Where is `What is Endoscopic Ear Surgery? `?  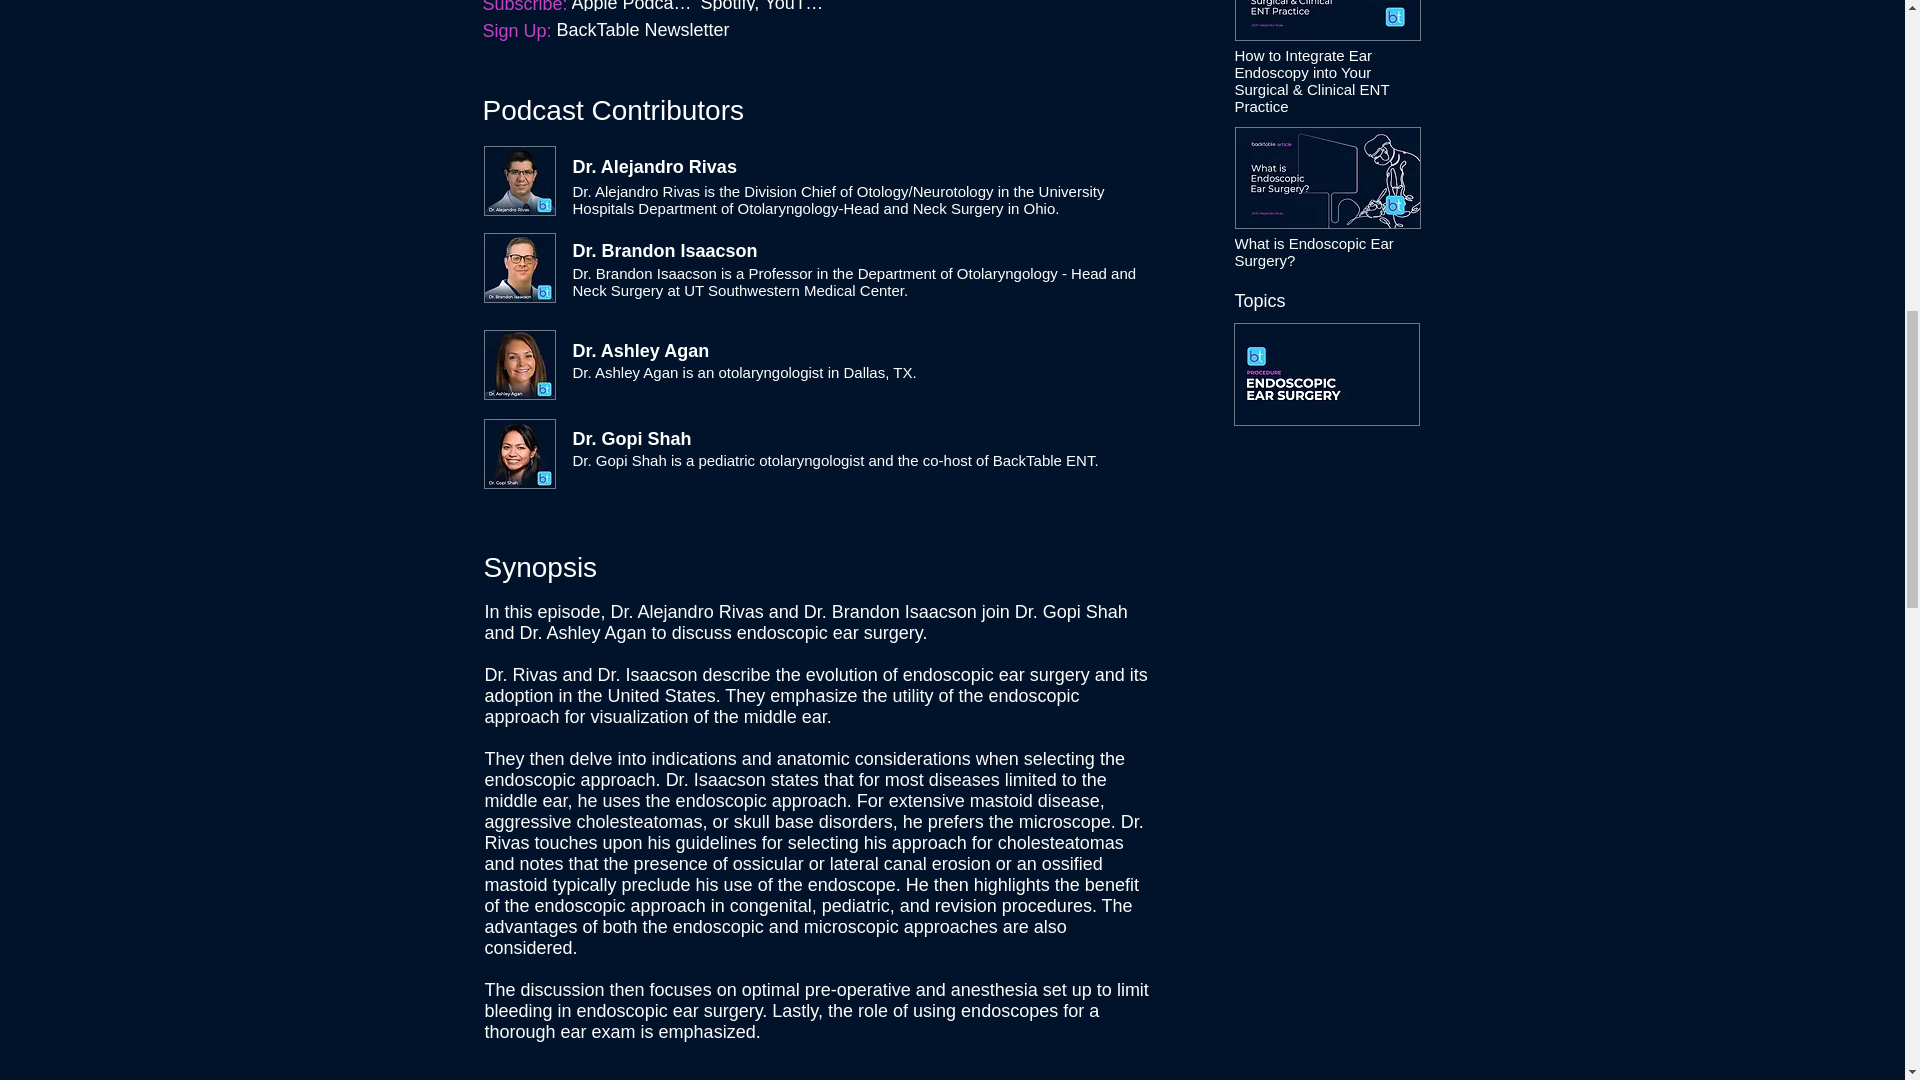
What is Endoscopic Ear Surgery?  is located at coordinates (1327, 178).